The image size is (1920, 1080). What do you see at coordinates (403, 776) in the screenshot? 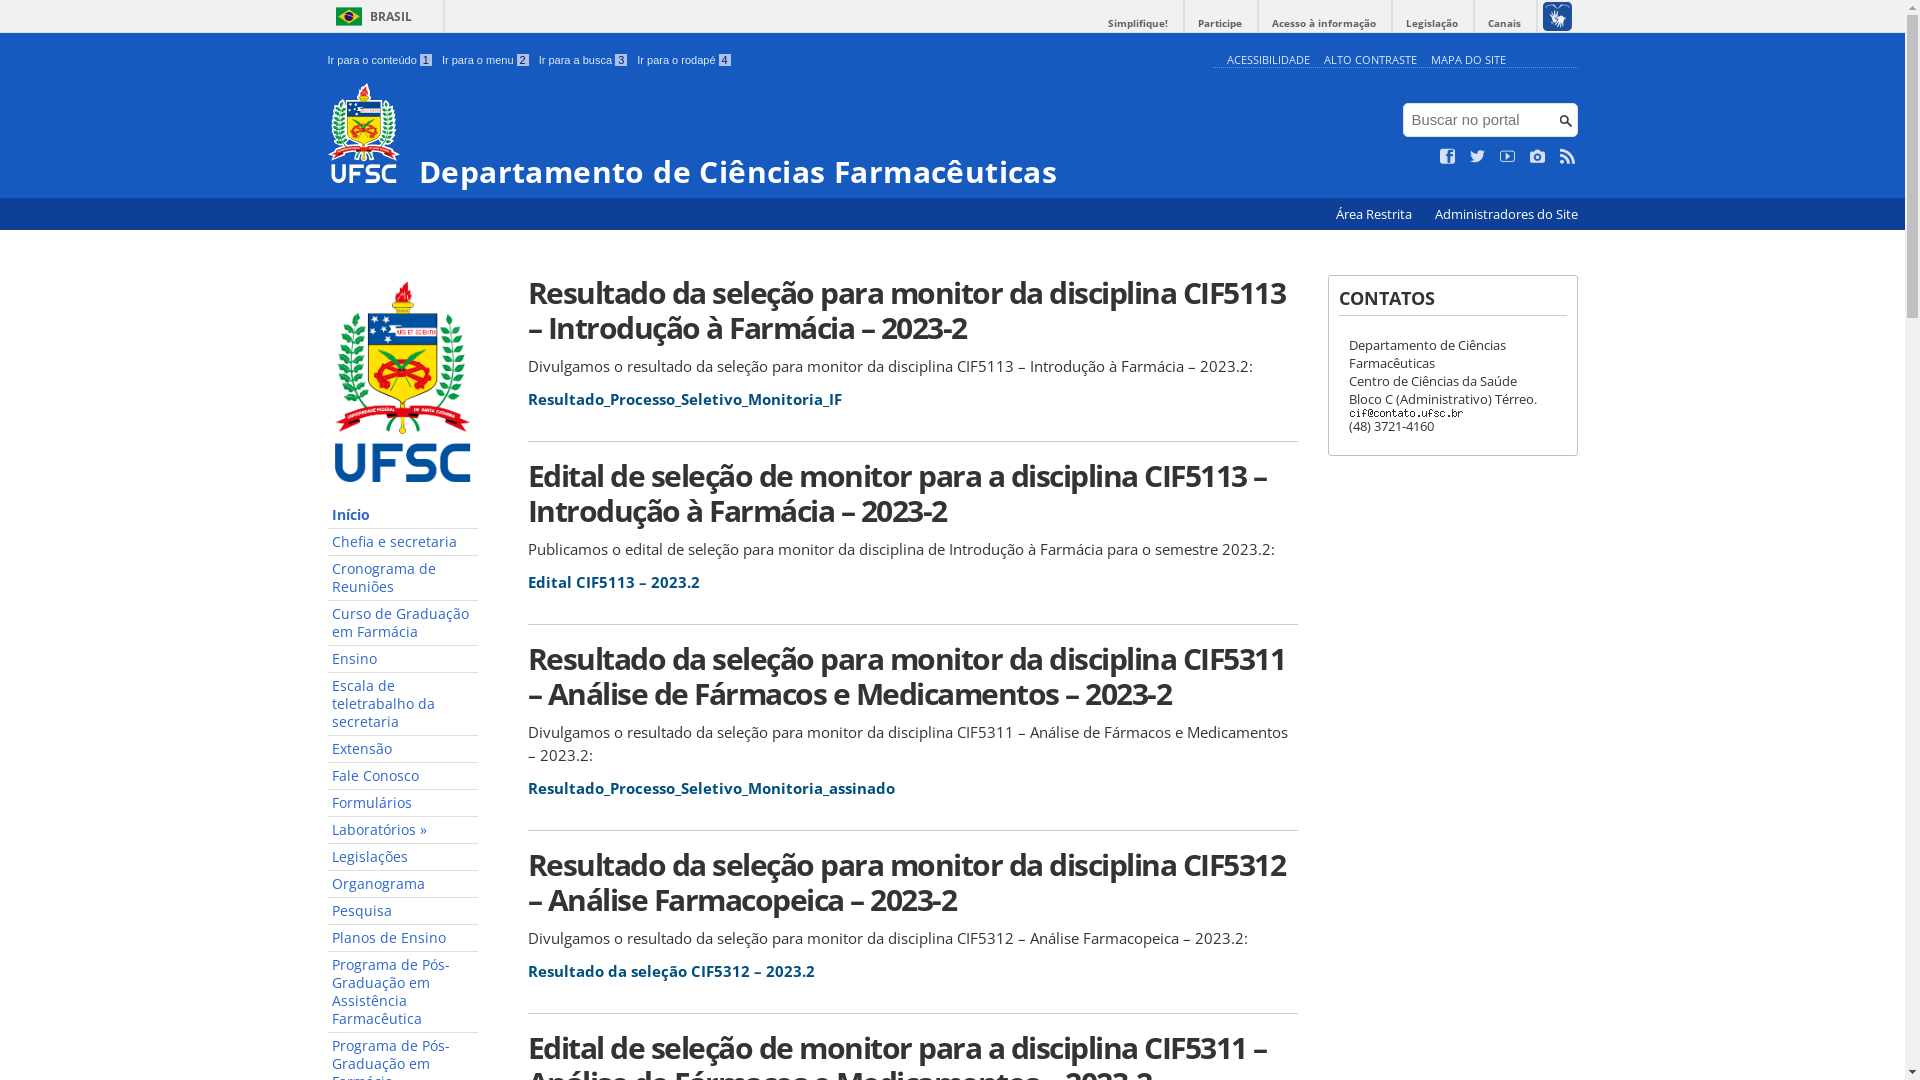
I see `Fale Conosco` at bounding box center [403, 776].